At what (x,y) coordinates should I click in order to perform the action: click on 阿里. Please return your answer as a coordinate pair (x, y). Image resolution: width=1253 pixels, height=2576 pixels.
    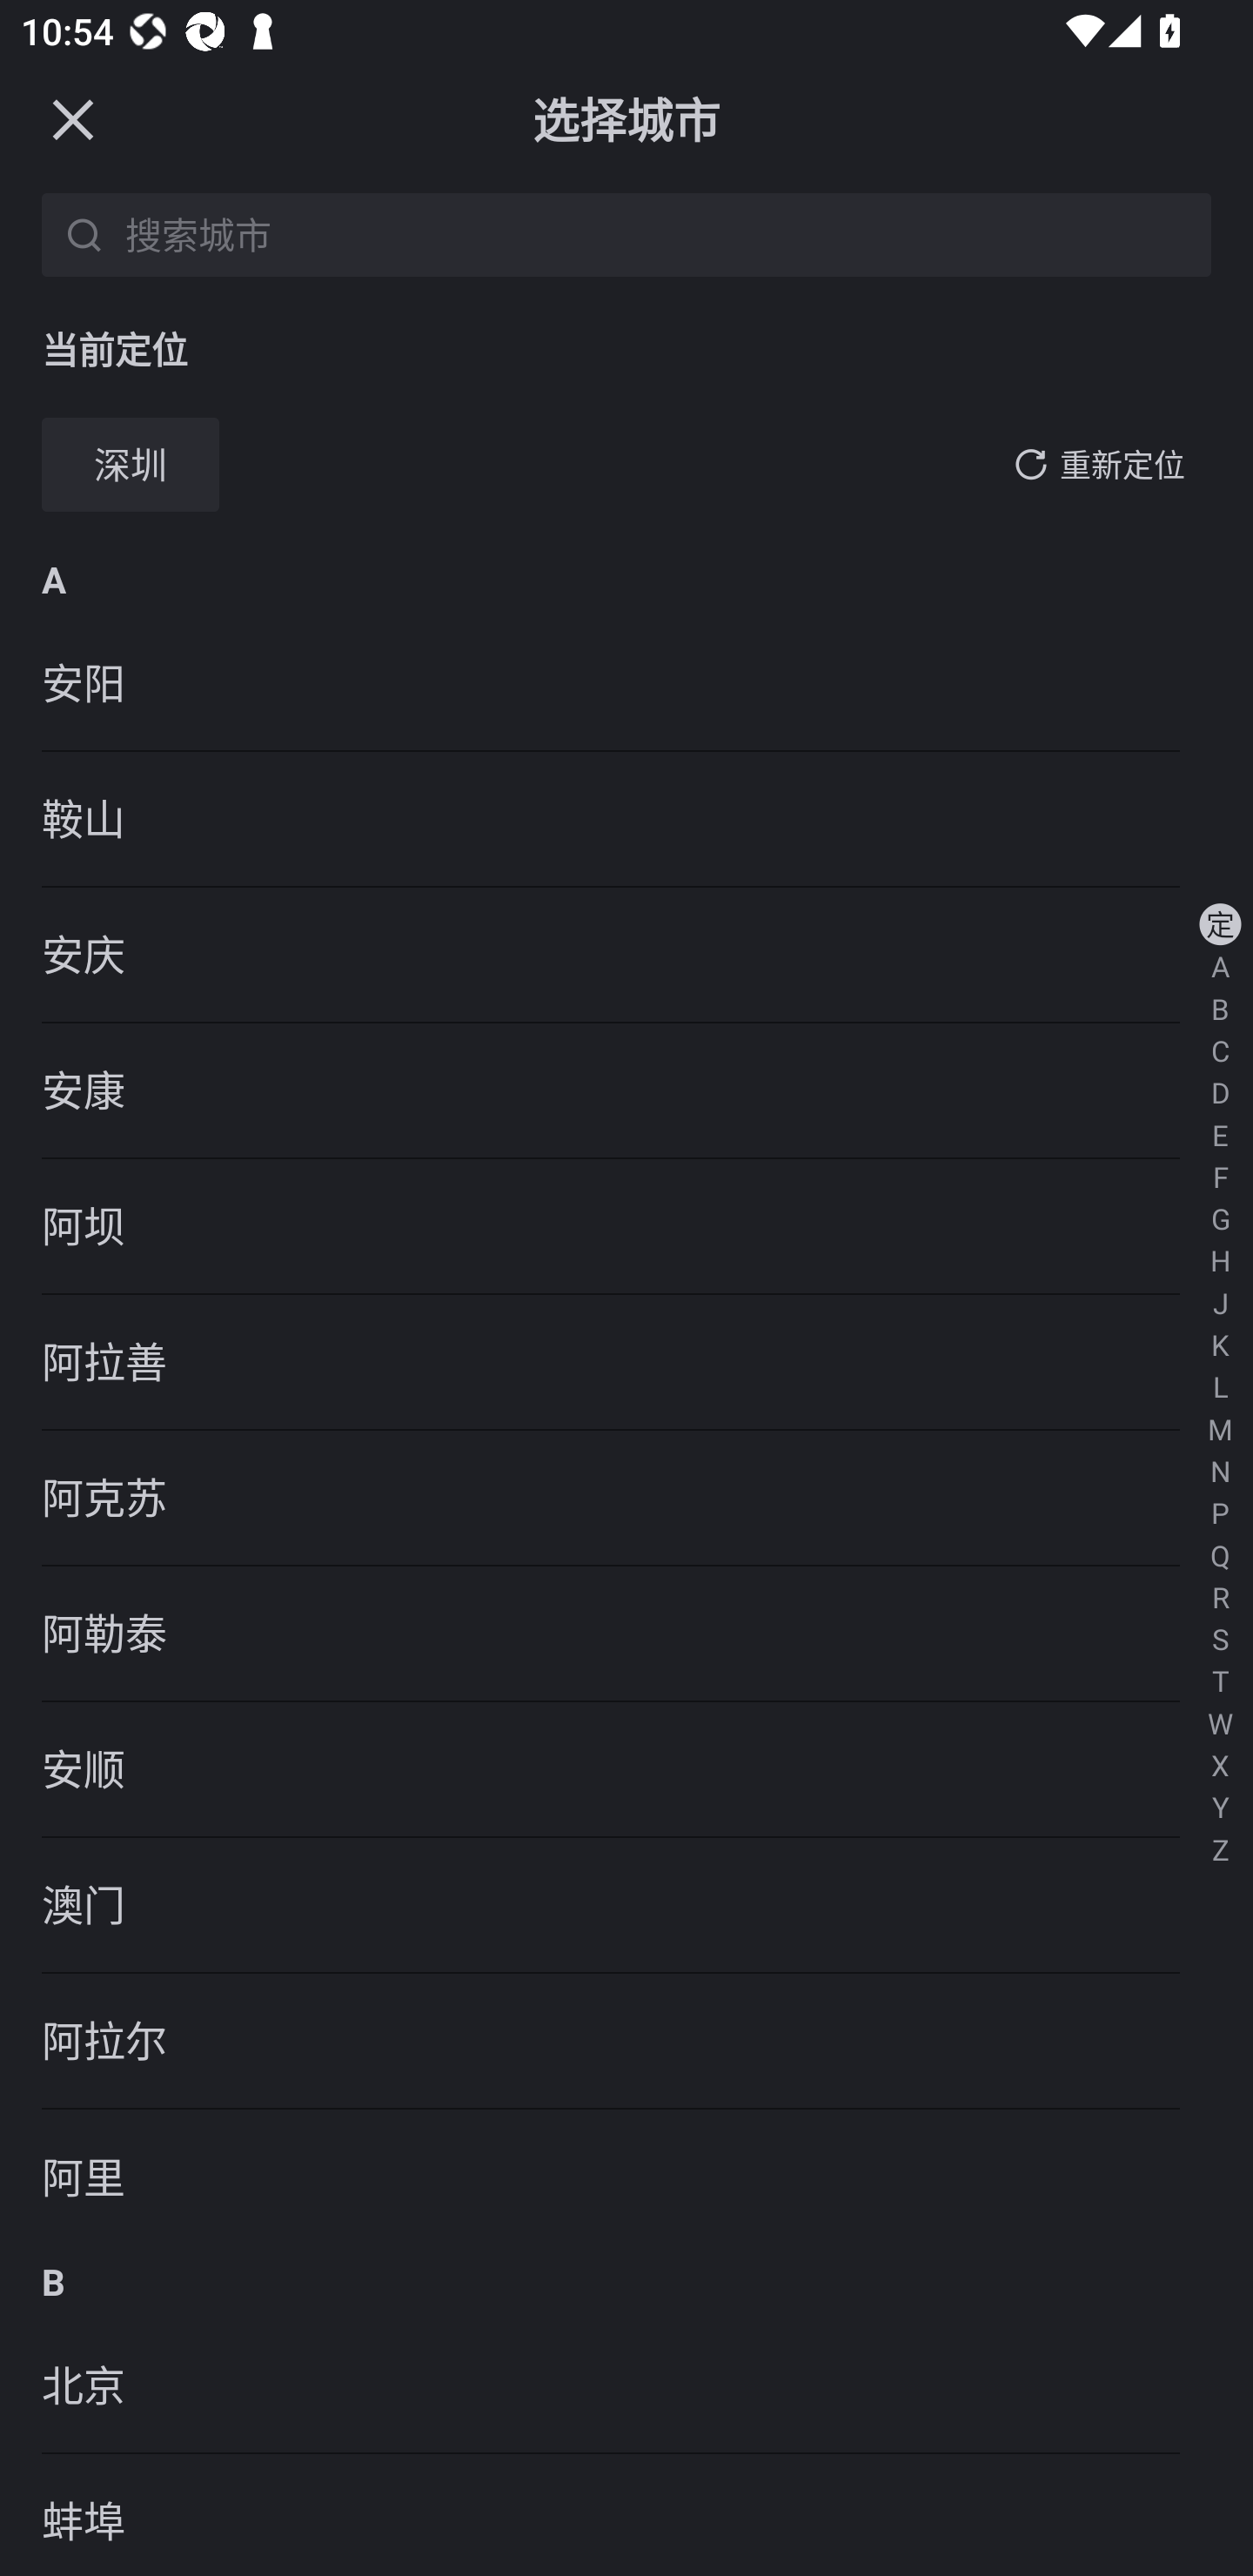
    Looking at the image, I should click on (626, 2177).